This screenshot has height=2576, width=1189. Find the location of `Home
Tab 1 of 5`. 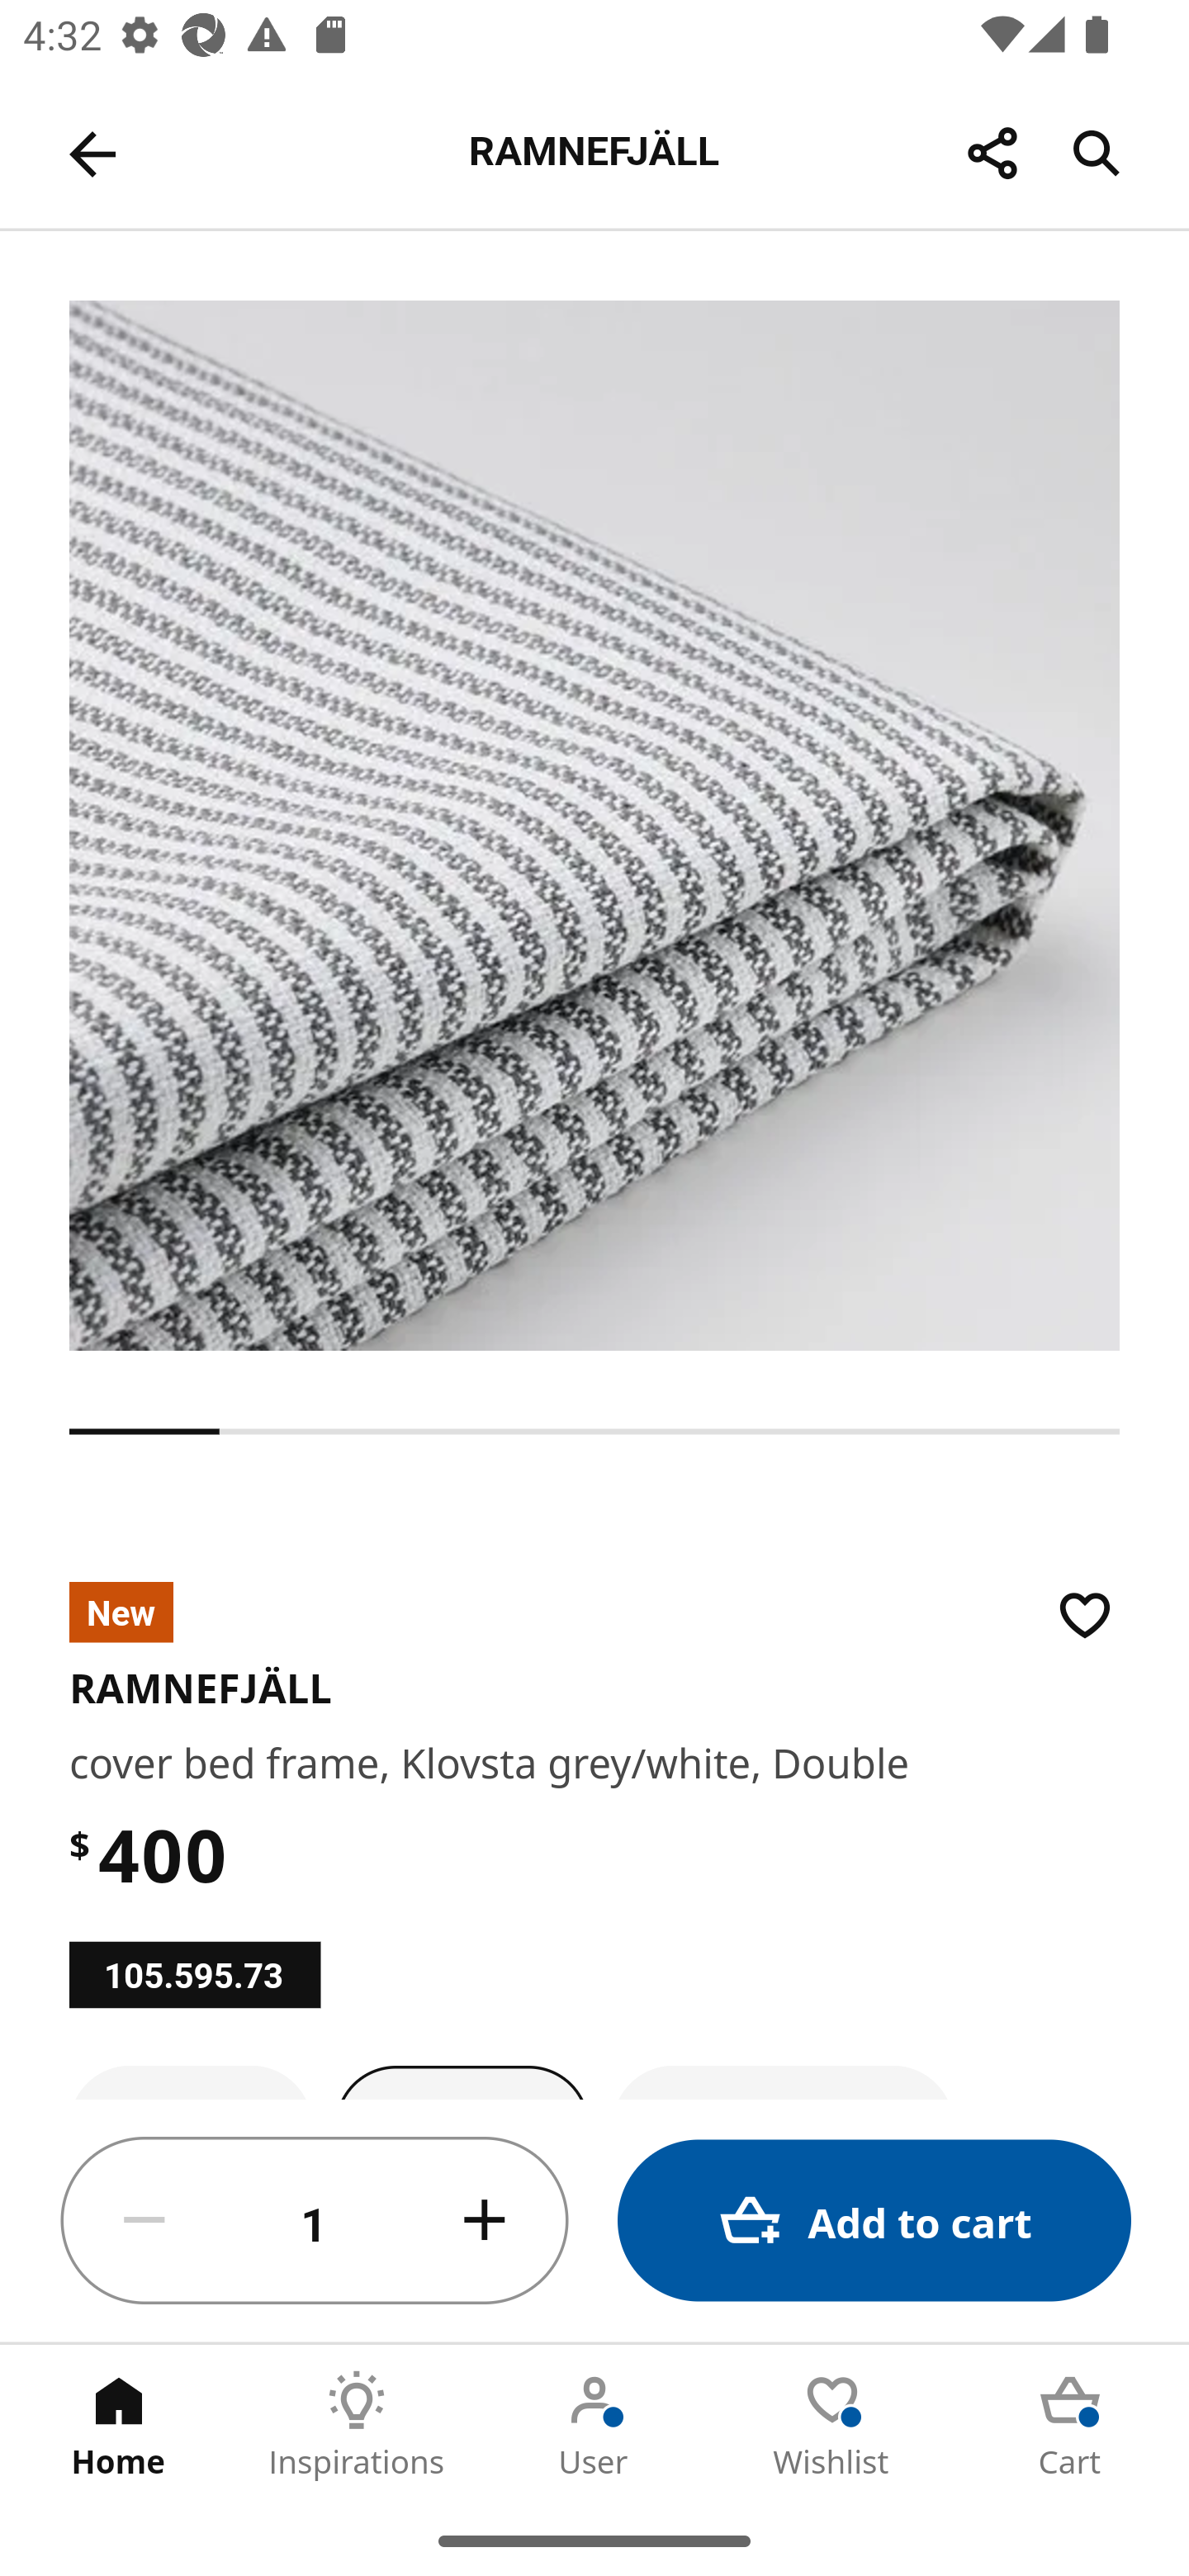

Home
Tab 1 of 5 is located at coordinates (119, 2425).